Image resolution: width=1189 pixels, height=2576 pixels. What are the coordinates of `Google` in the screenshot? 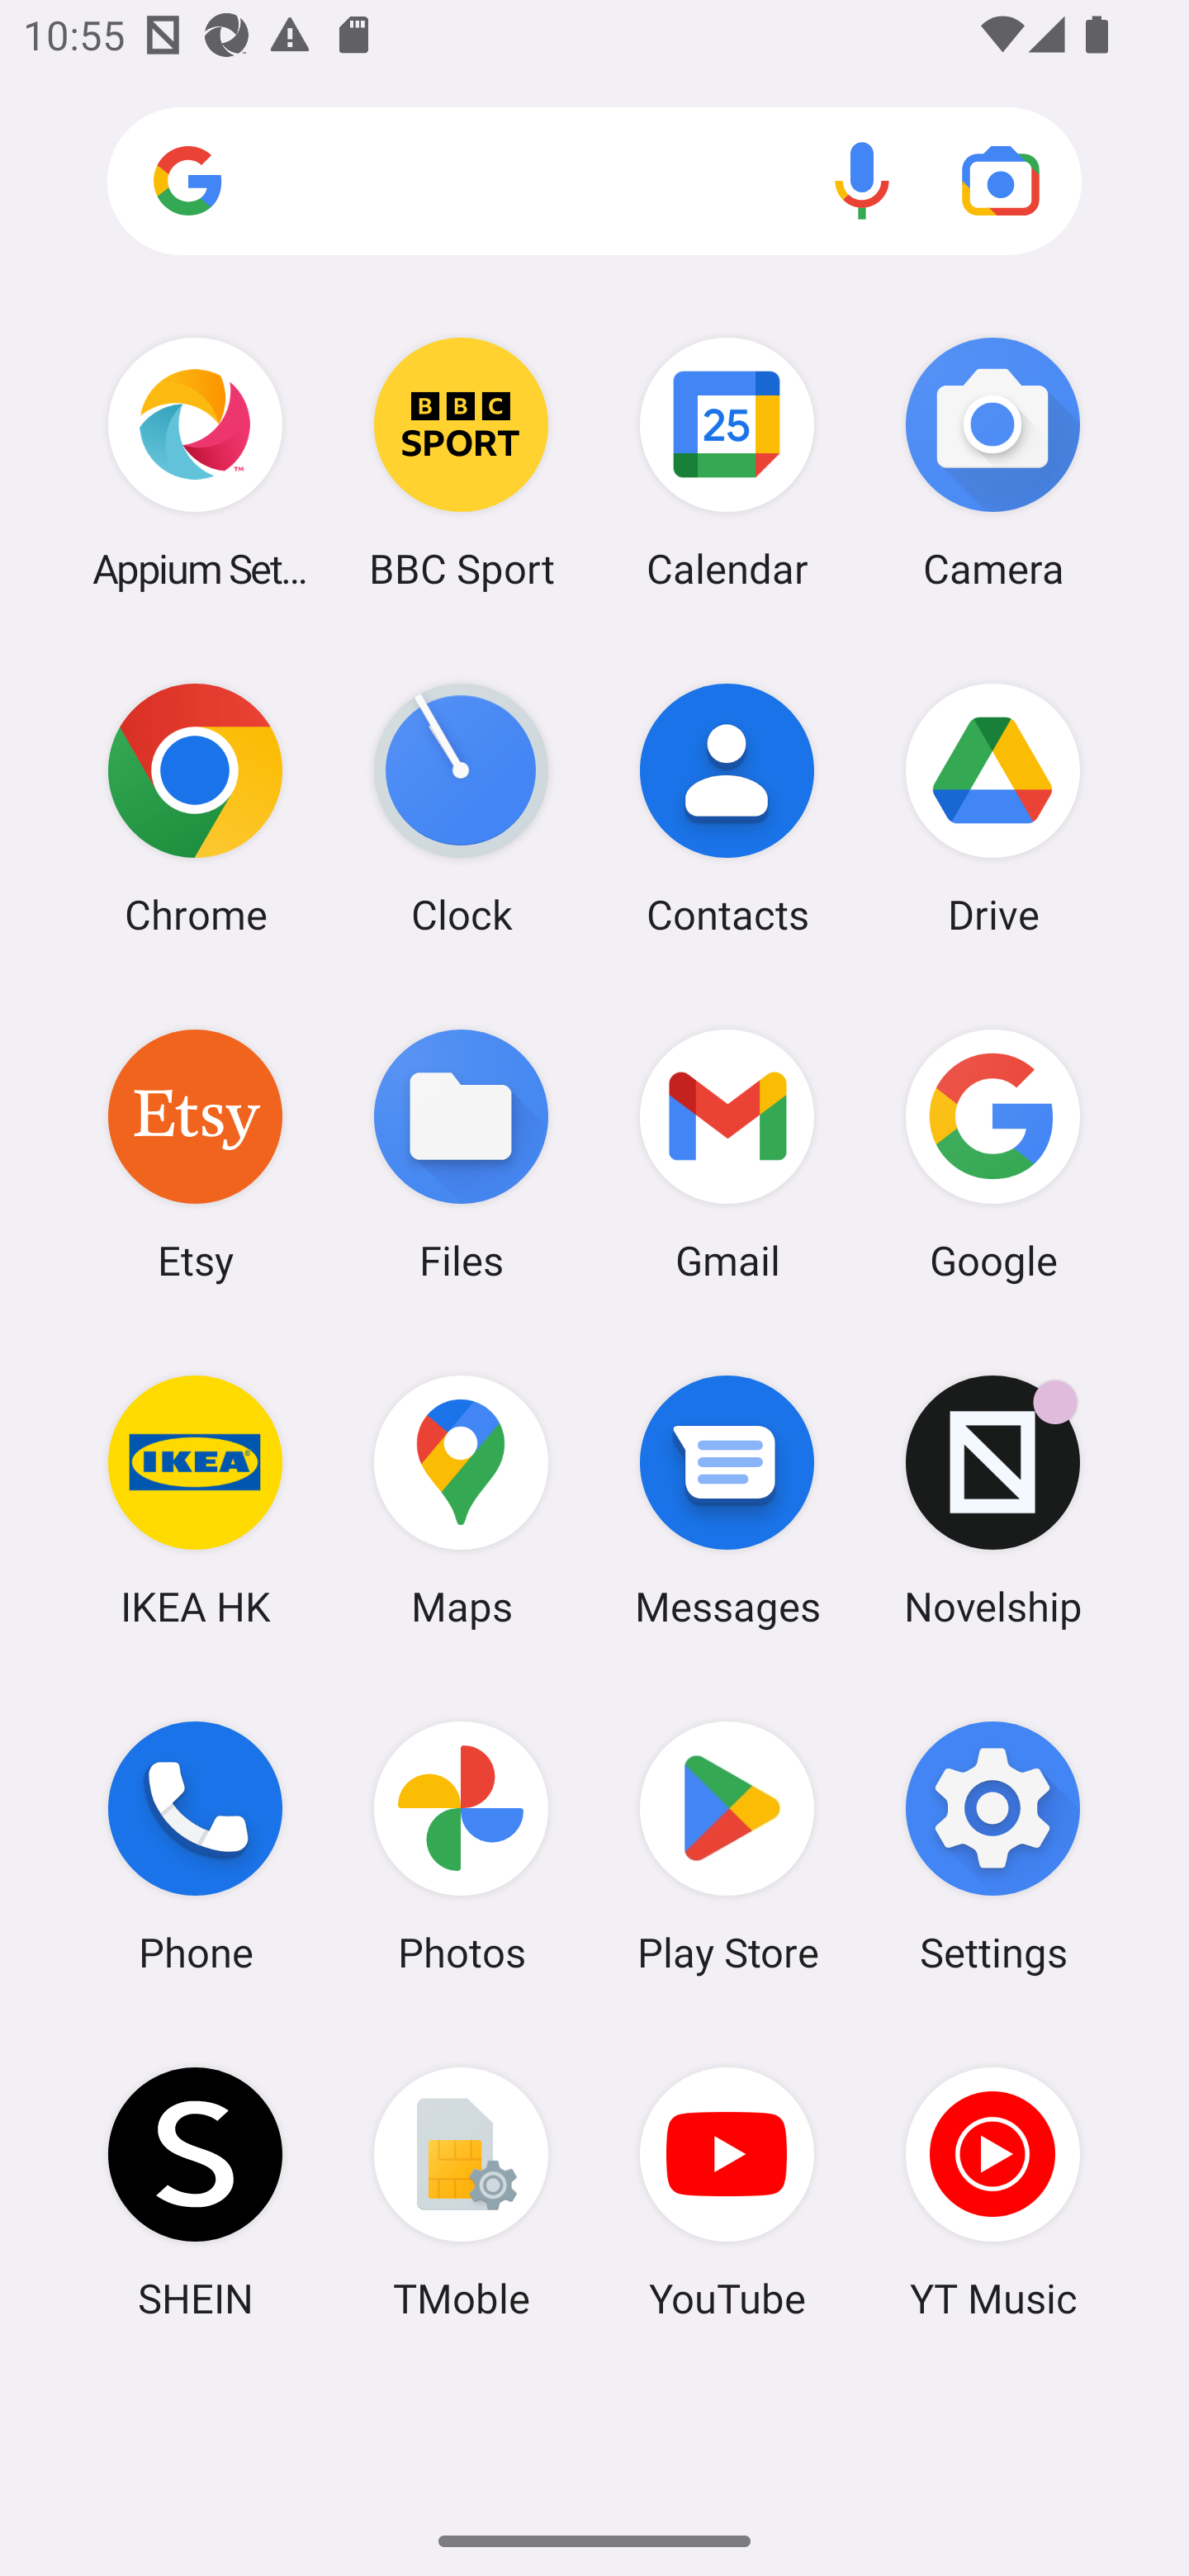 It's located at (992, 1153).